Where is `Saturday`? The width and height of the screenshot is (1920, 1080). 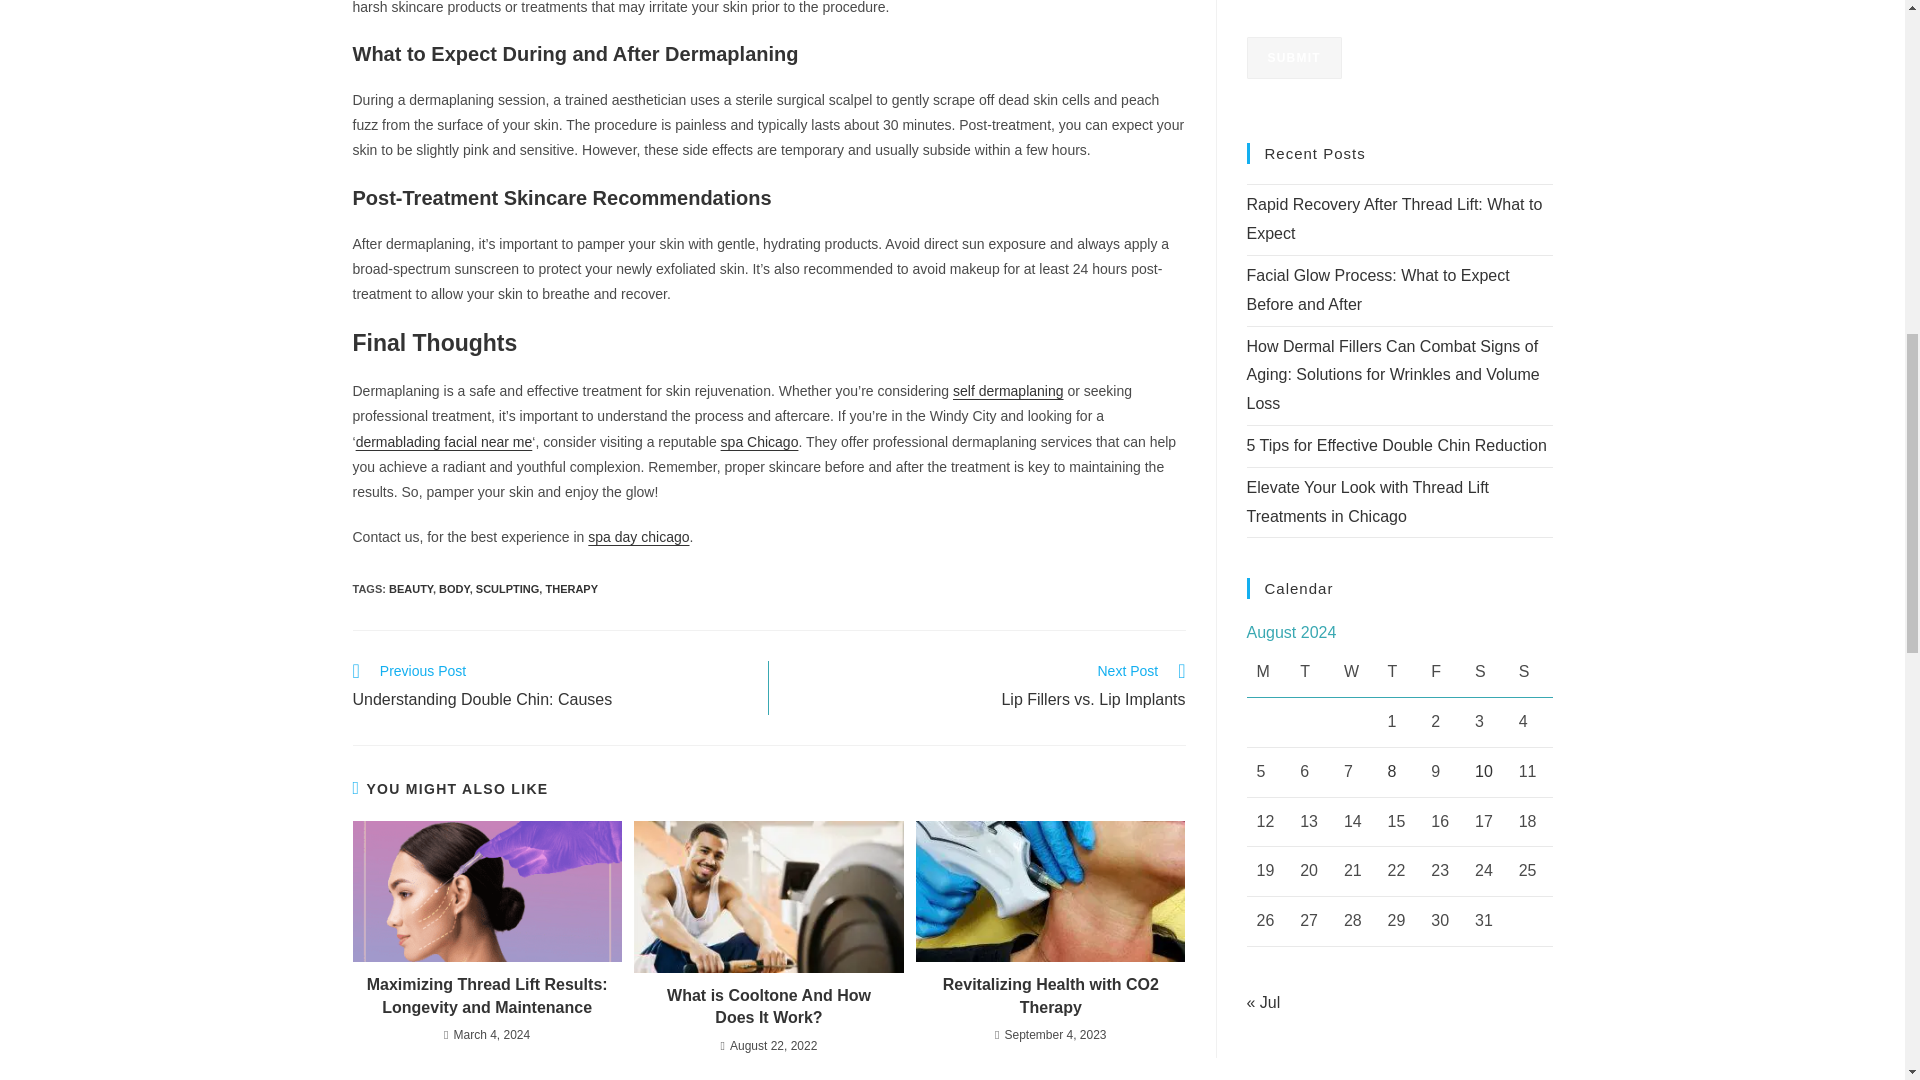
Saturday is located at coordinates (1486, 325).